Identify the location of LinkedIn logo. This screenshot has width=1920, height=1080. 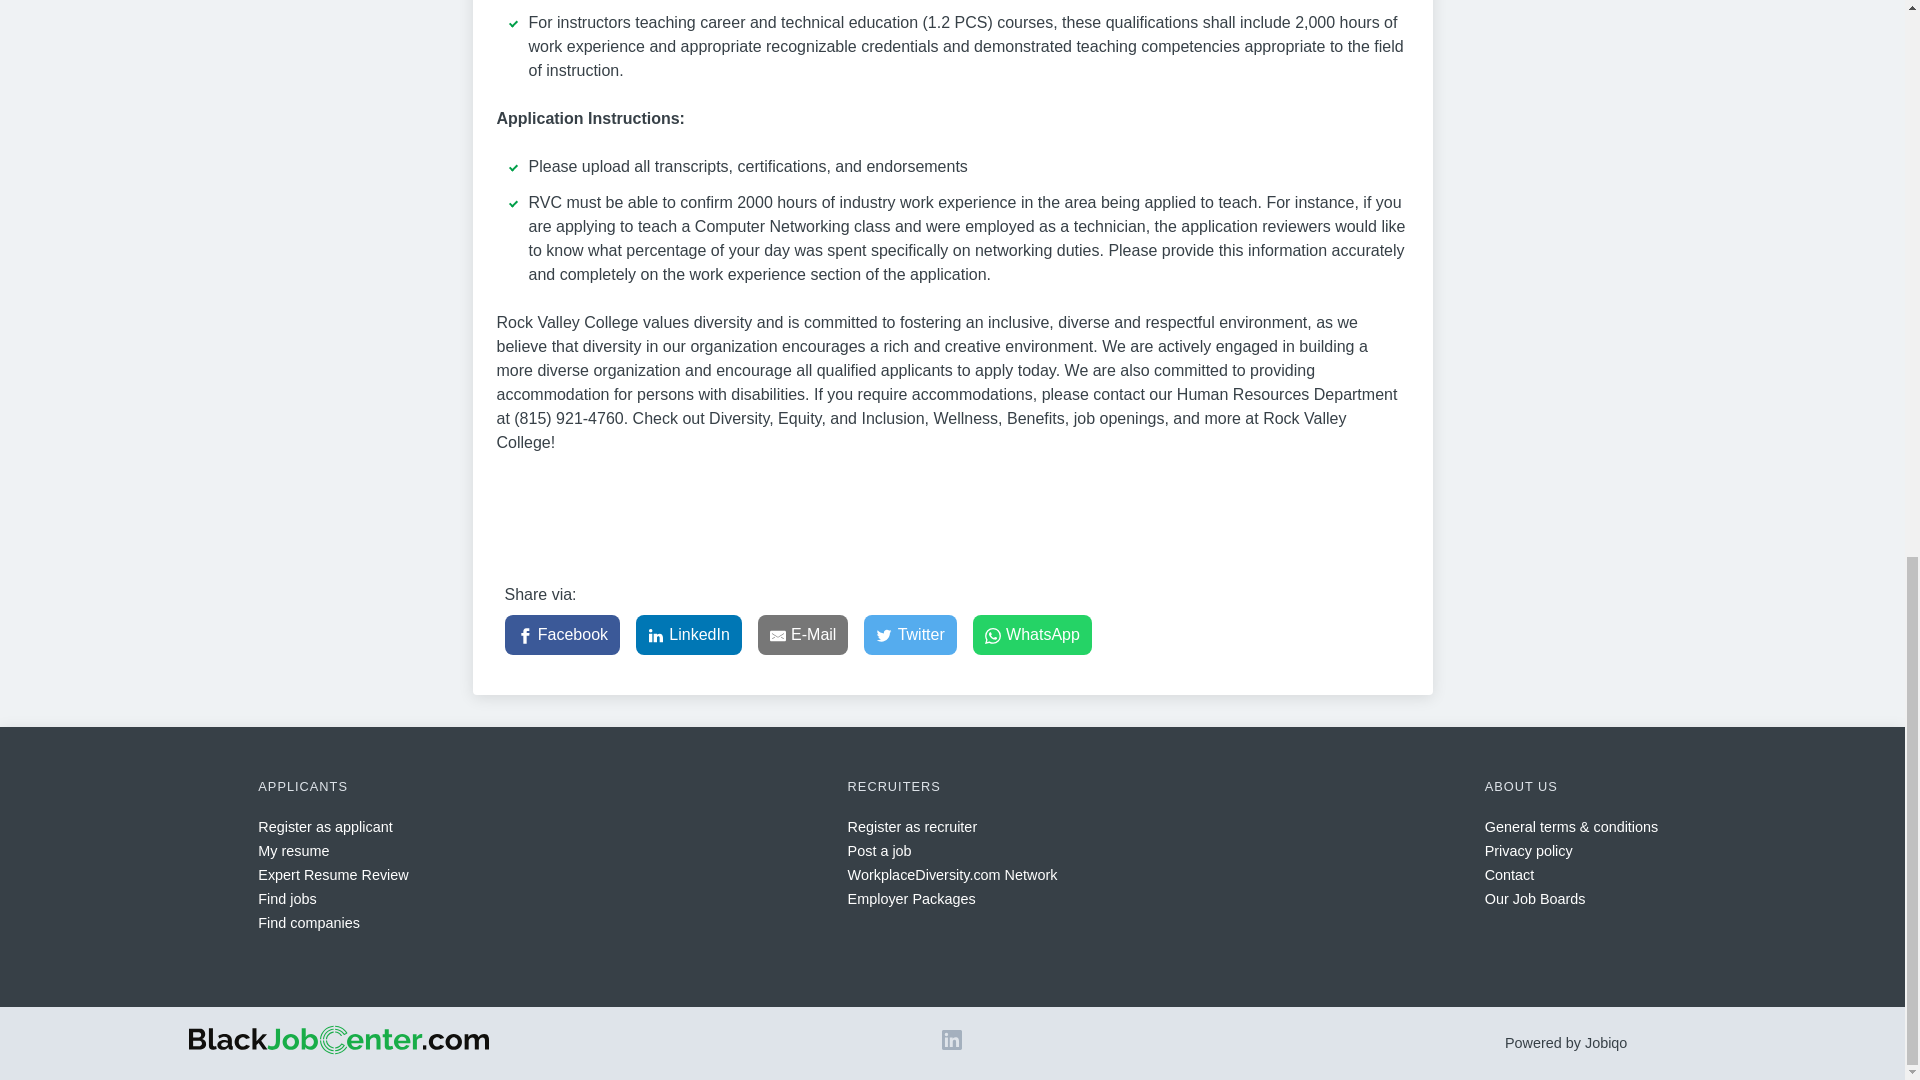
(952, 1040).